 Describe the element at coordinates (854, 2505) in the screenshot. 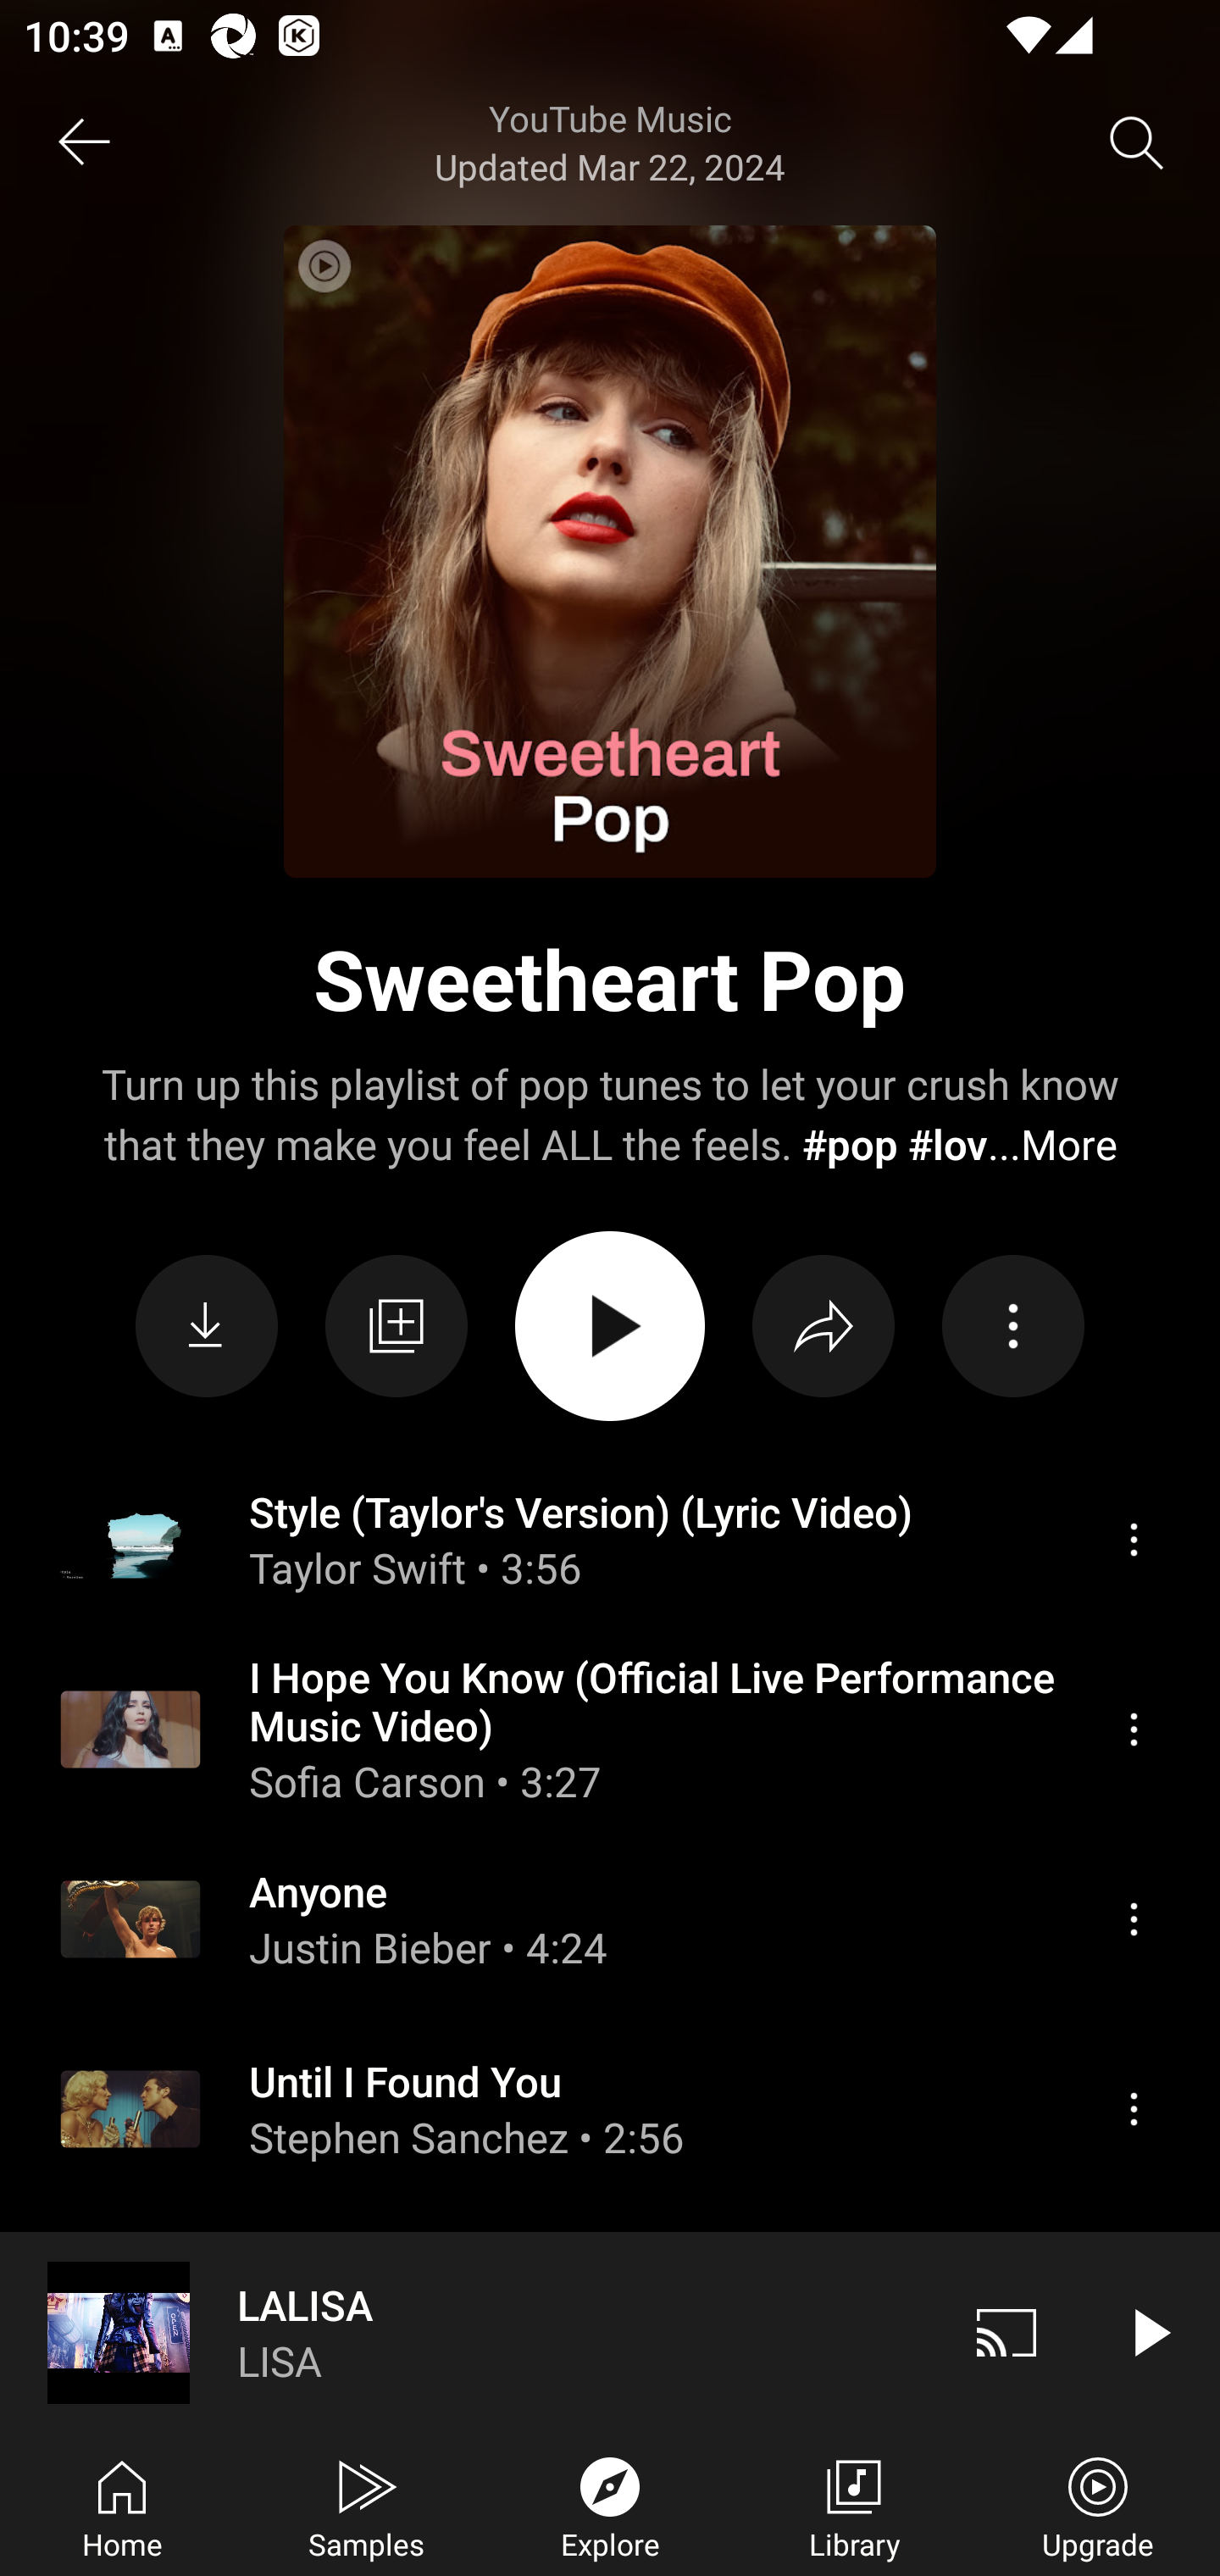

I see `Library` at that location.